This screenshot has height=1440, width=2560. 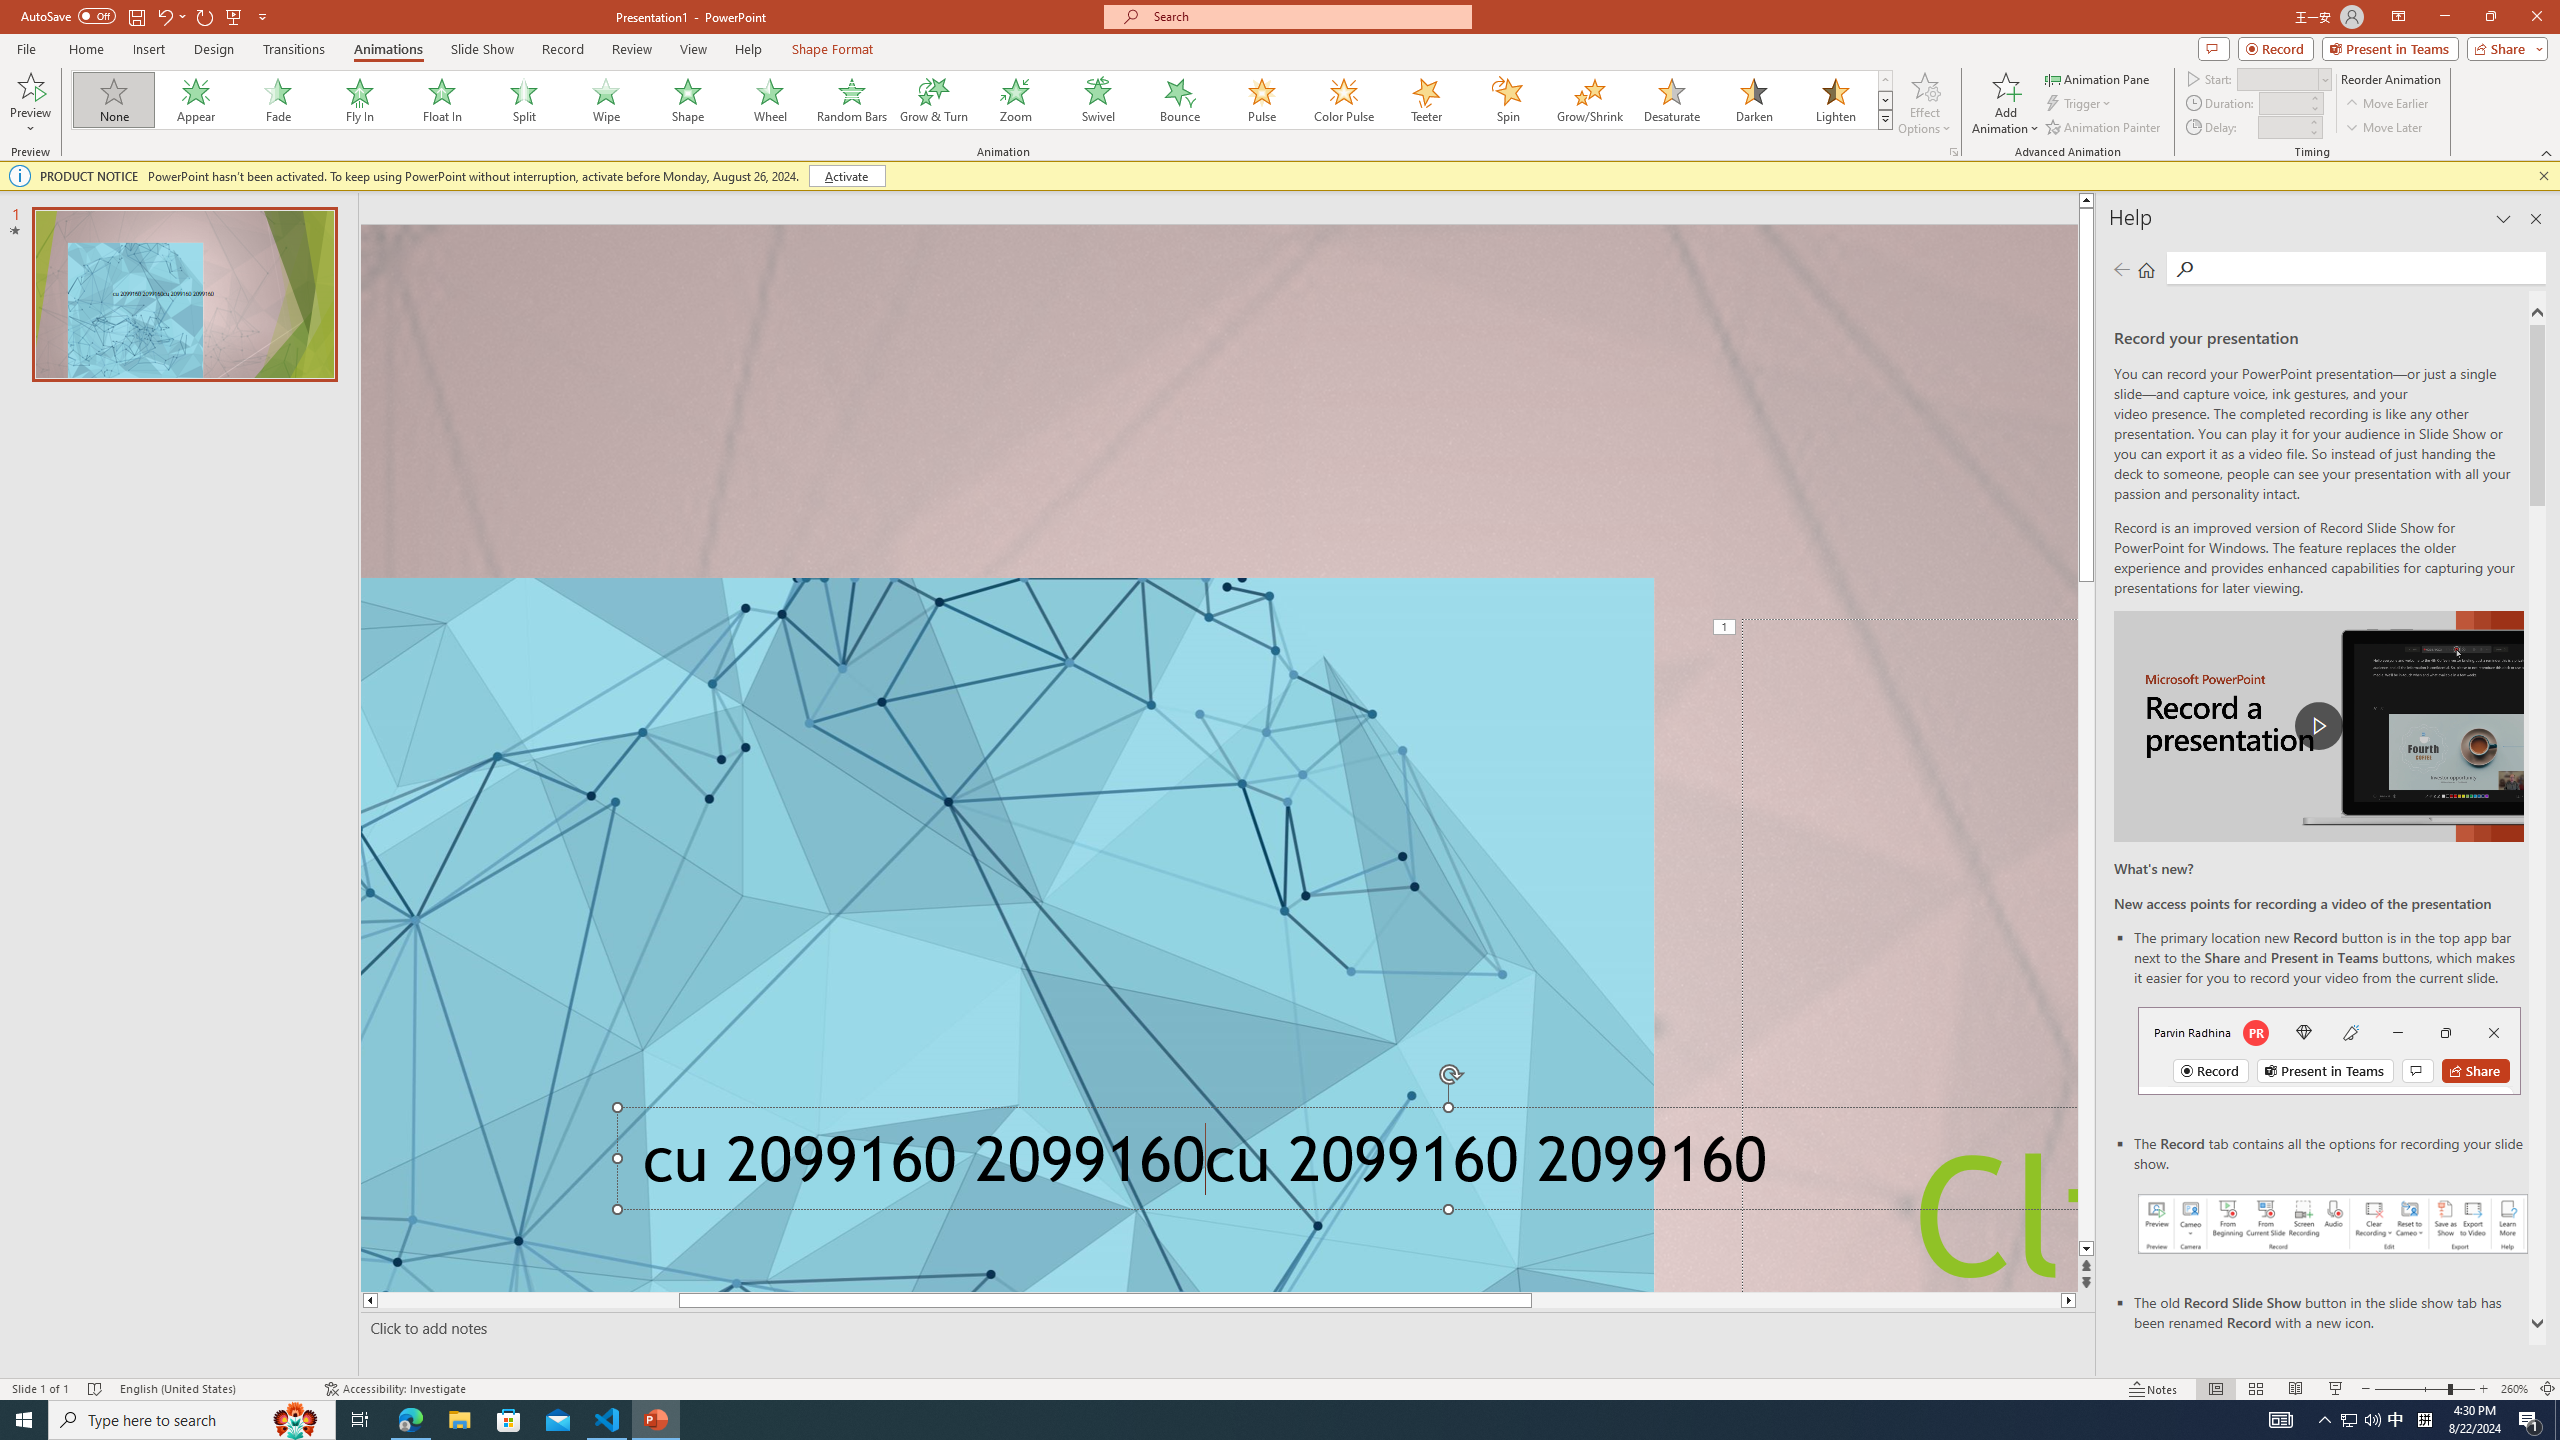 What do you see at coordinates (2006, 103) in the screenshot?
I see `Add Animation` at bounding box center [2006, 103].